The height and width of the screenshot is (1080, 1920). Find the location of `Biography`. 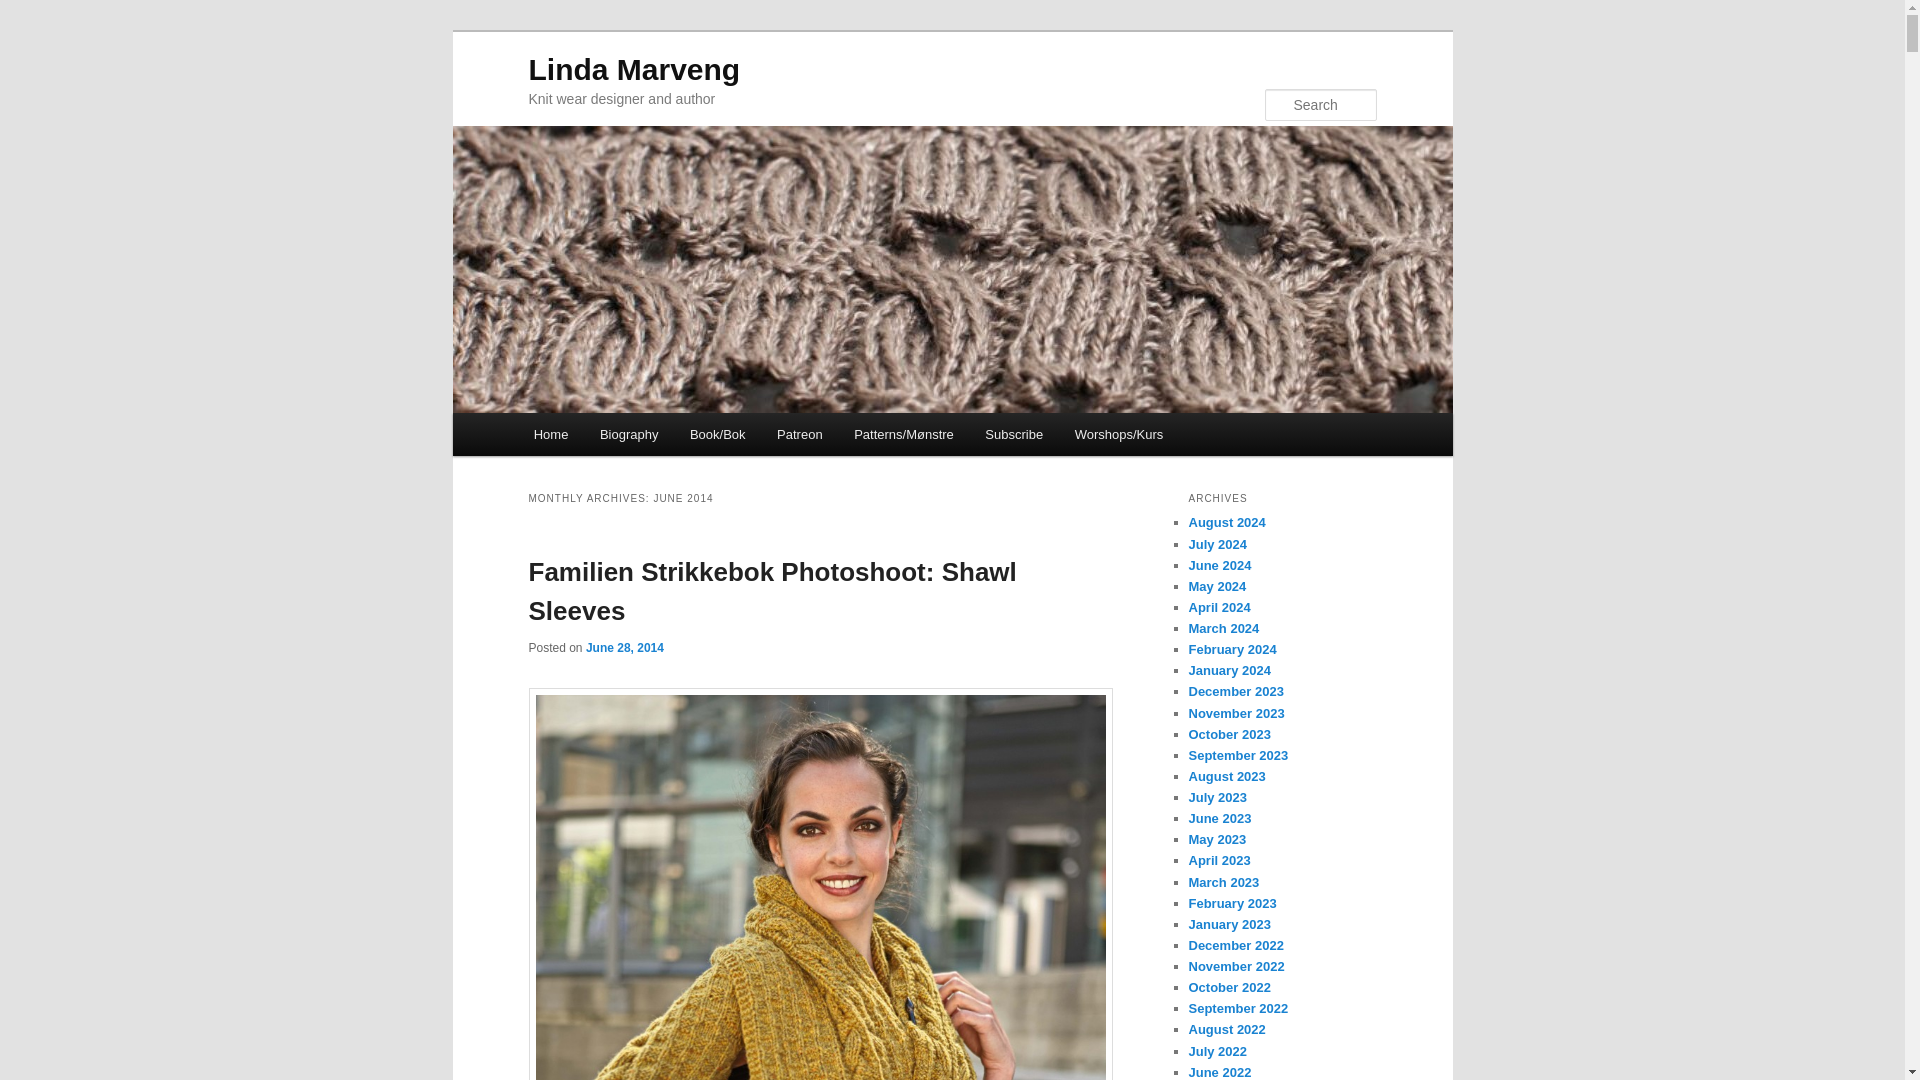

Biography is located at coordinates (628, 434).